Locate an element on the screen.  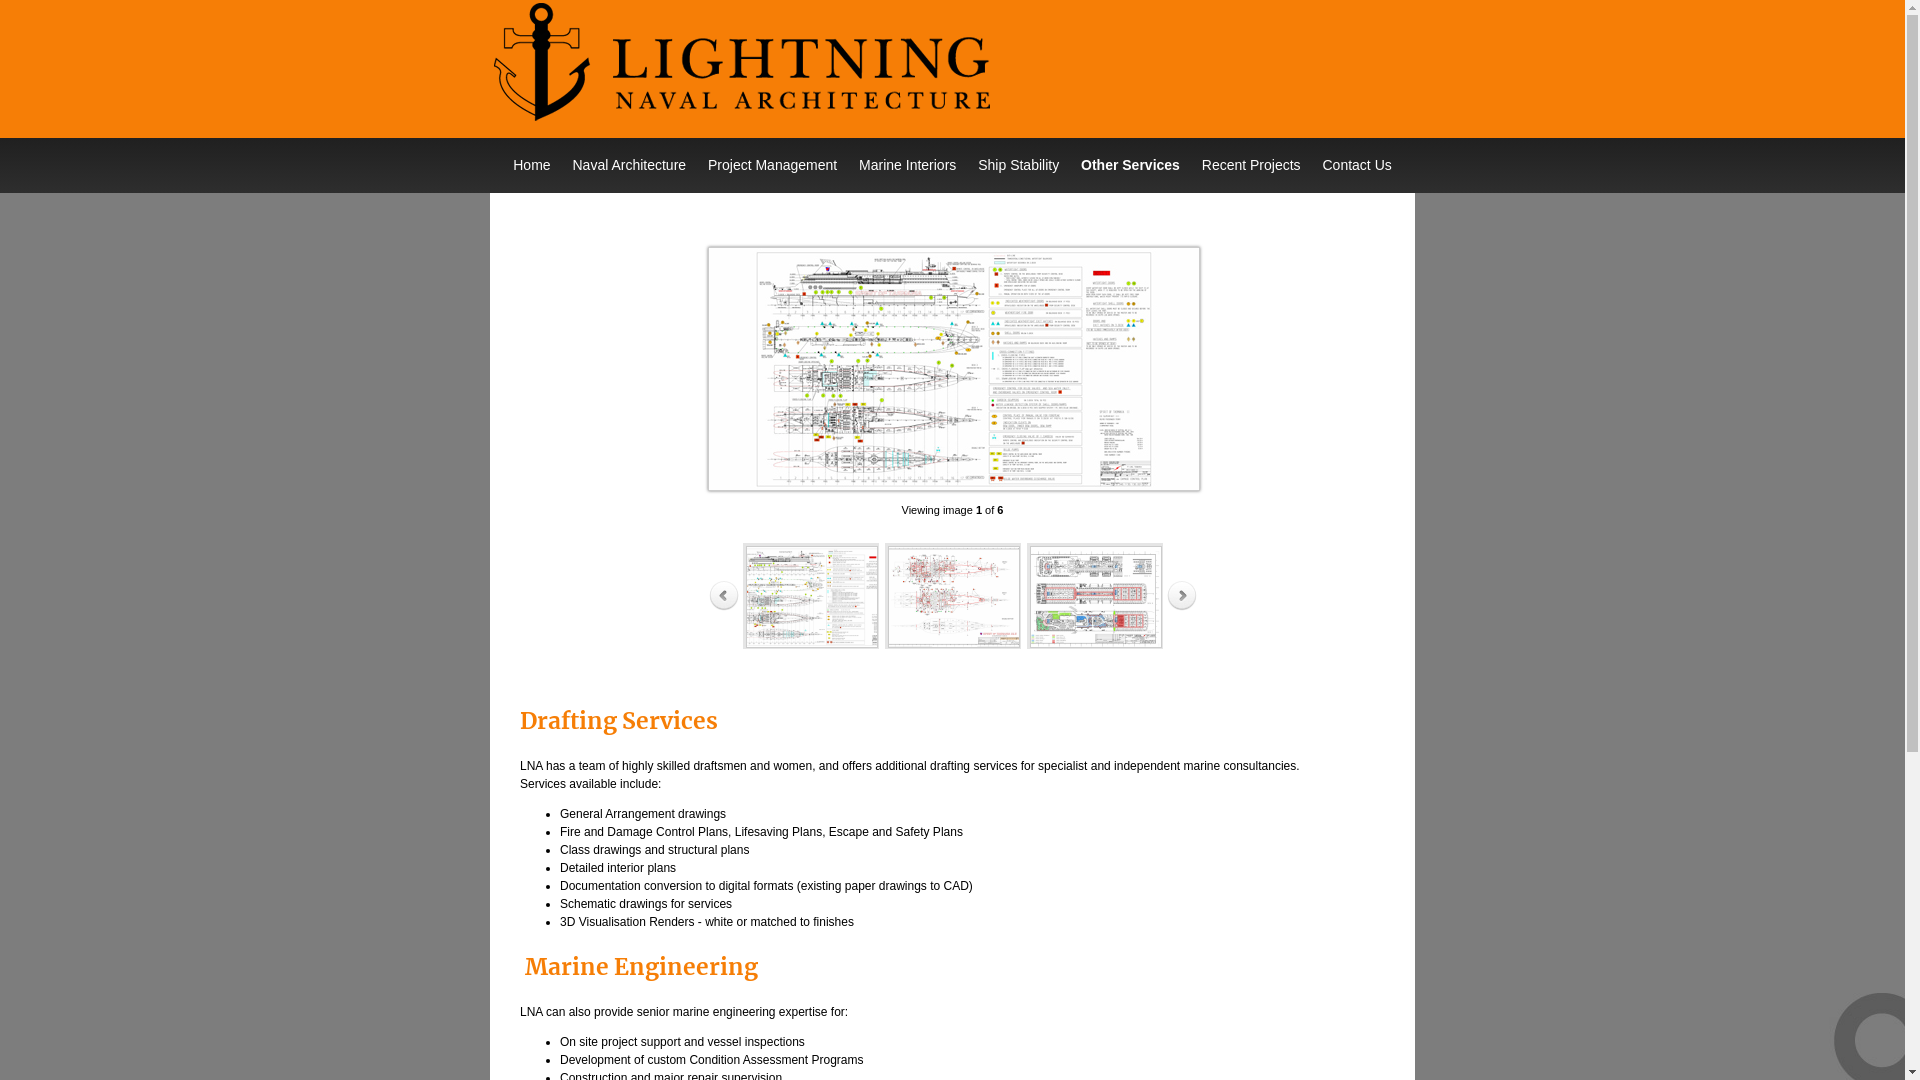
Contact Us is located at coordinates (1358, 166).